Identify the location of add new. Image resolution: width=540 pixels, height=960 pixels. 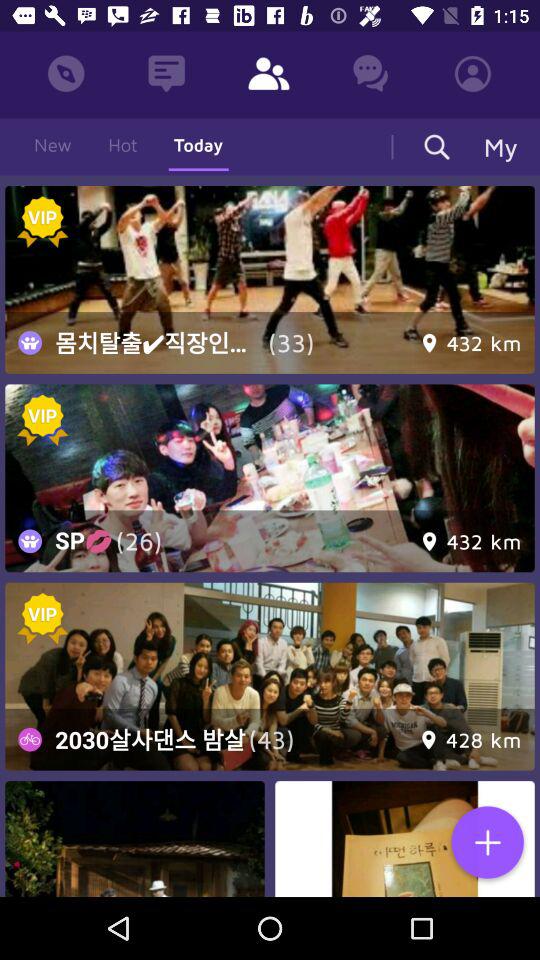
(487, 844).